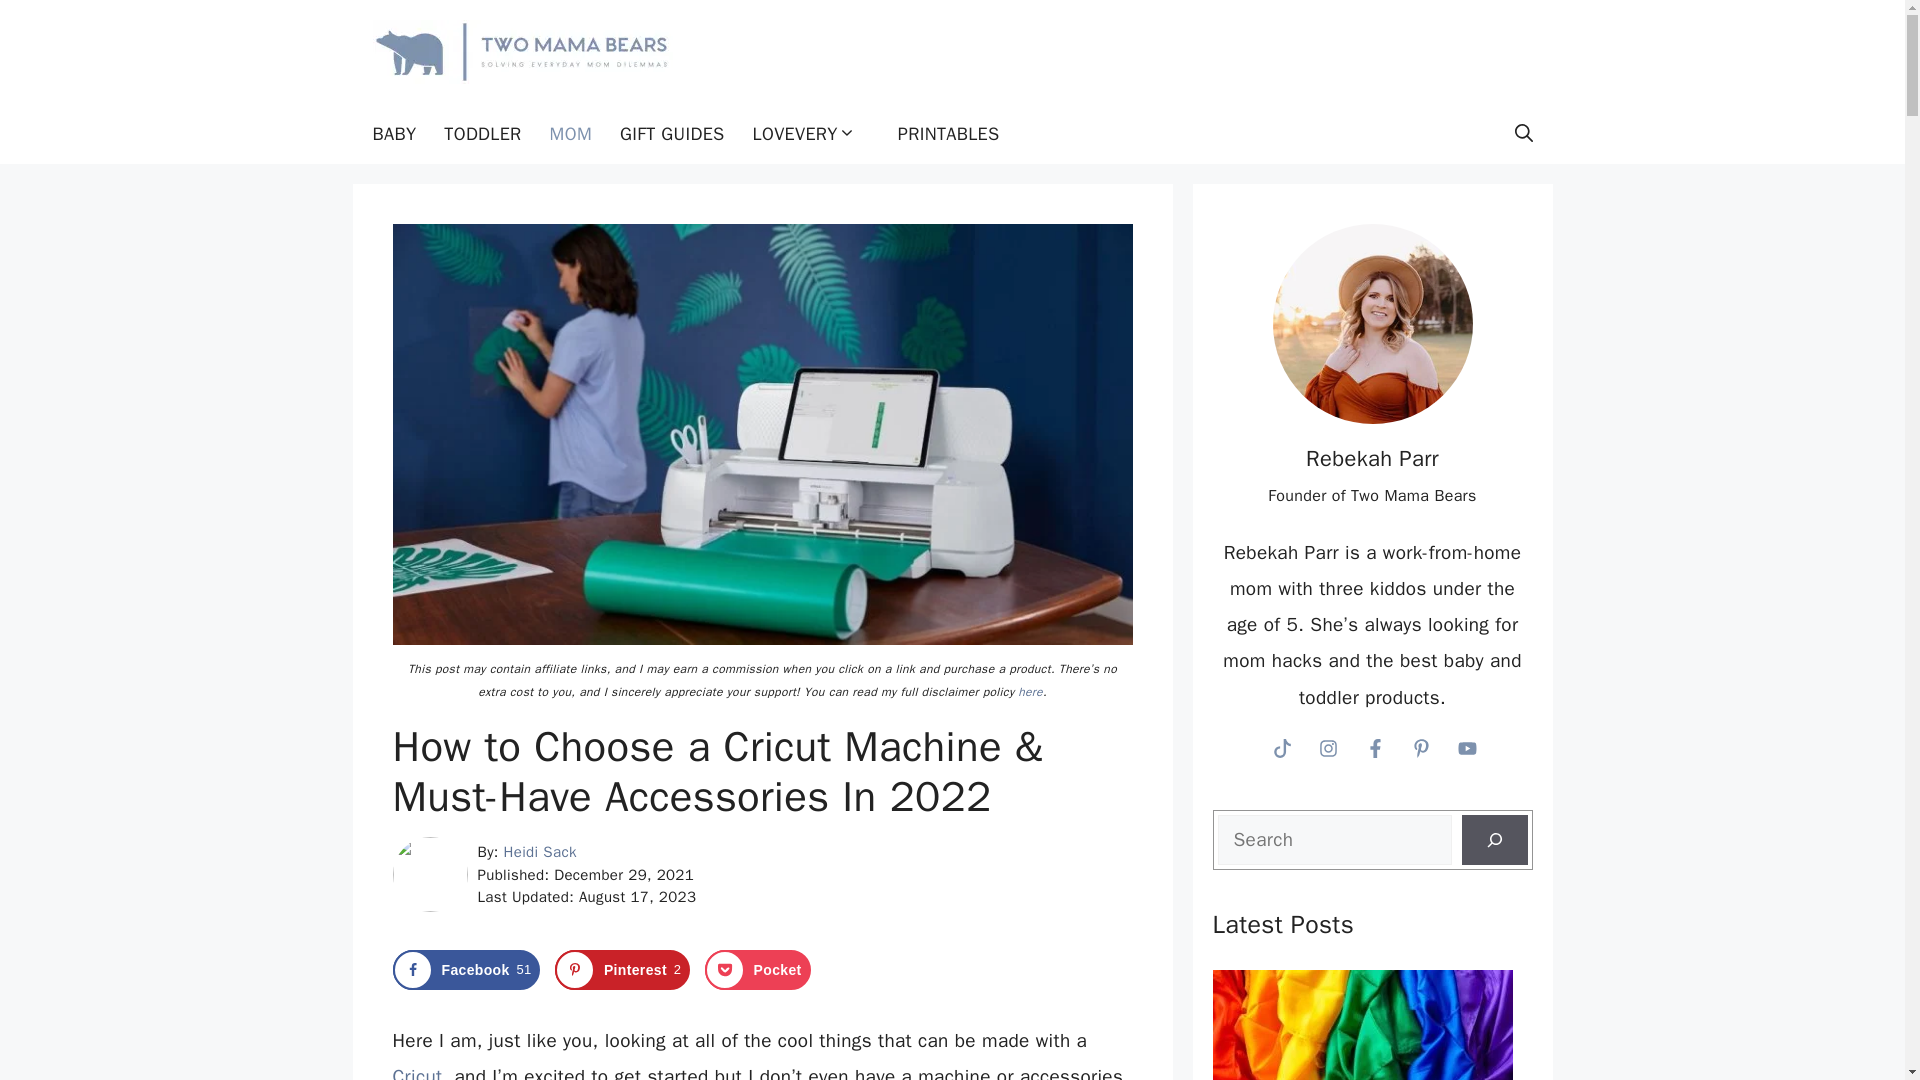  Describe the element at coordinates (622, 970) in the screenshot. I see `headshot rebekah two mama bears` at that location.